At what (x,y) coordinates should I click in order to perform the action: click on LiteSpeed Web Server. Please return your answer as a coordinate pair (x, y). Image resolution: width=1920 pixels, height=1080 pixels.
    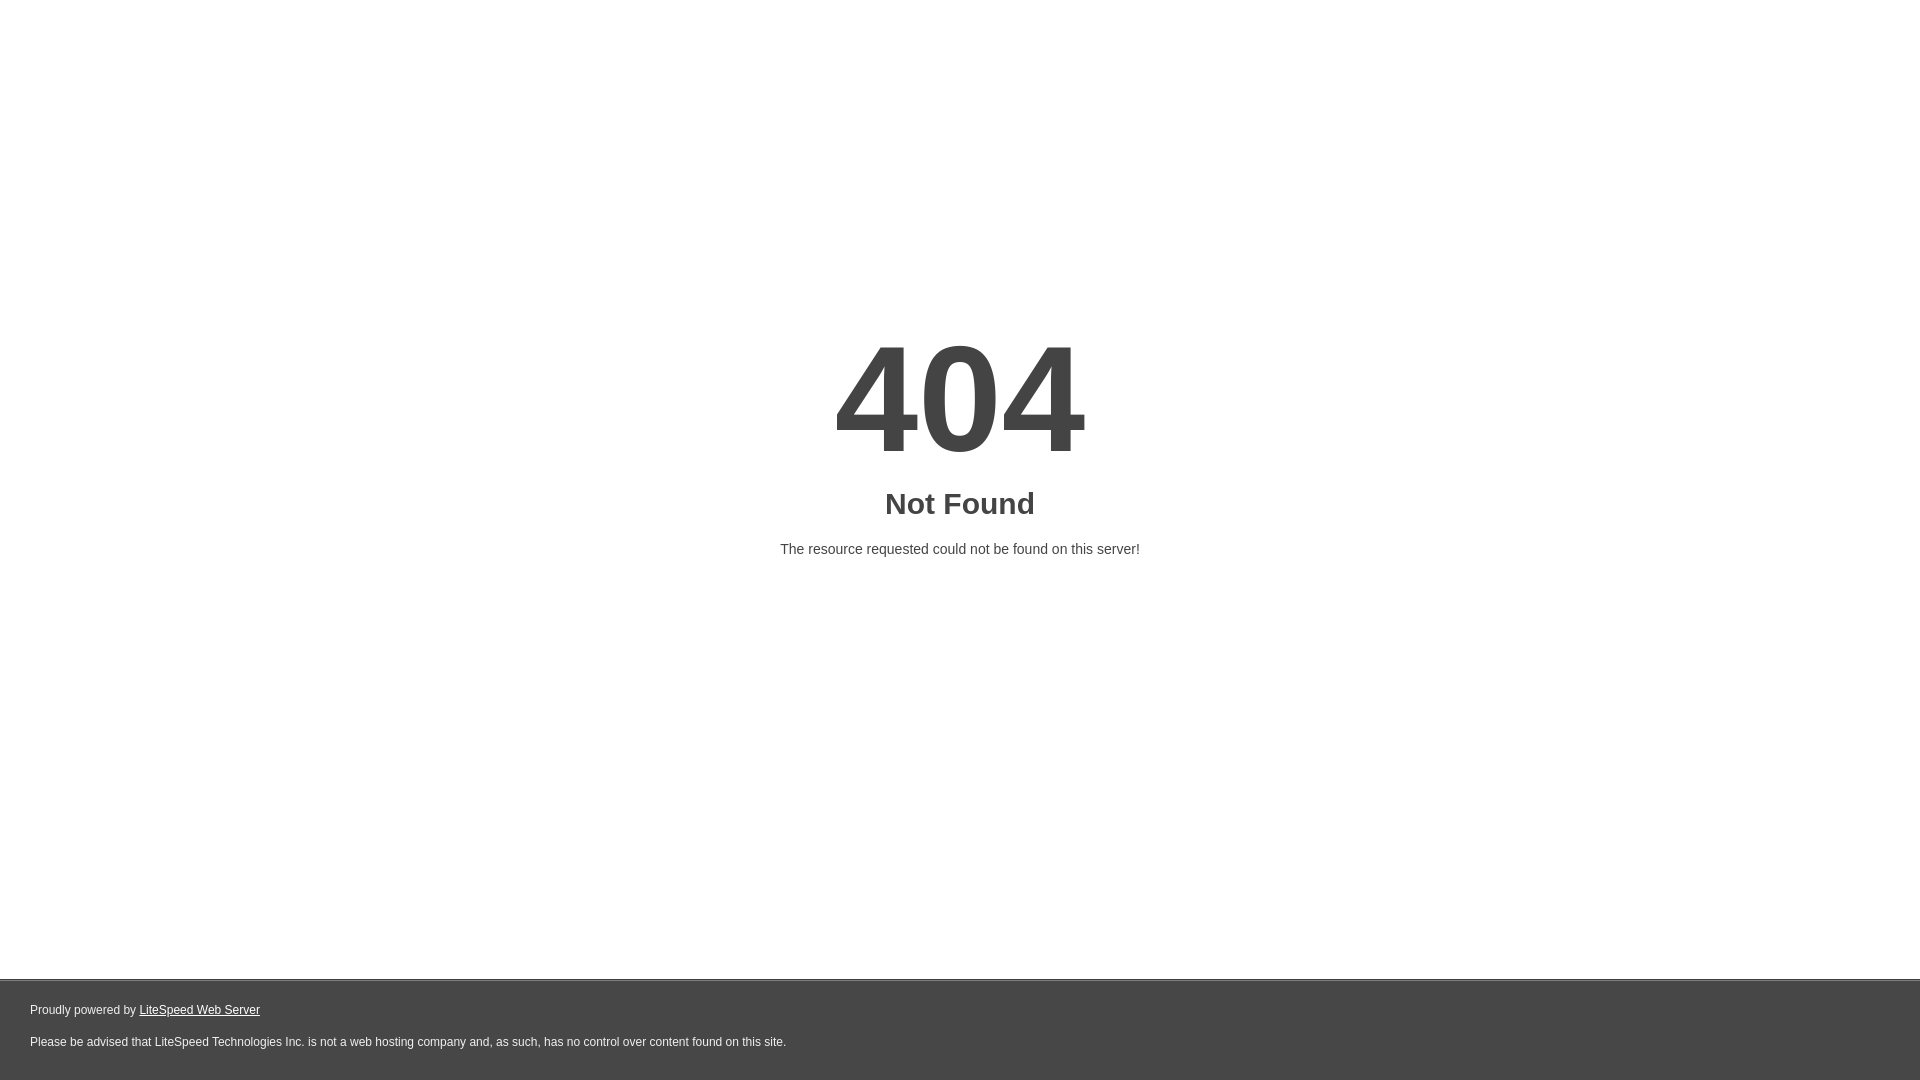
    Looking at the image, I should click on (200, 1010).